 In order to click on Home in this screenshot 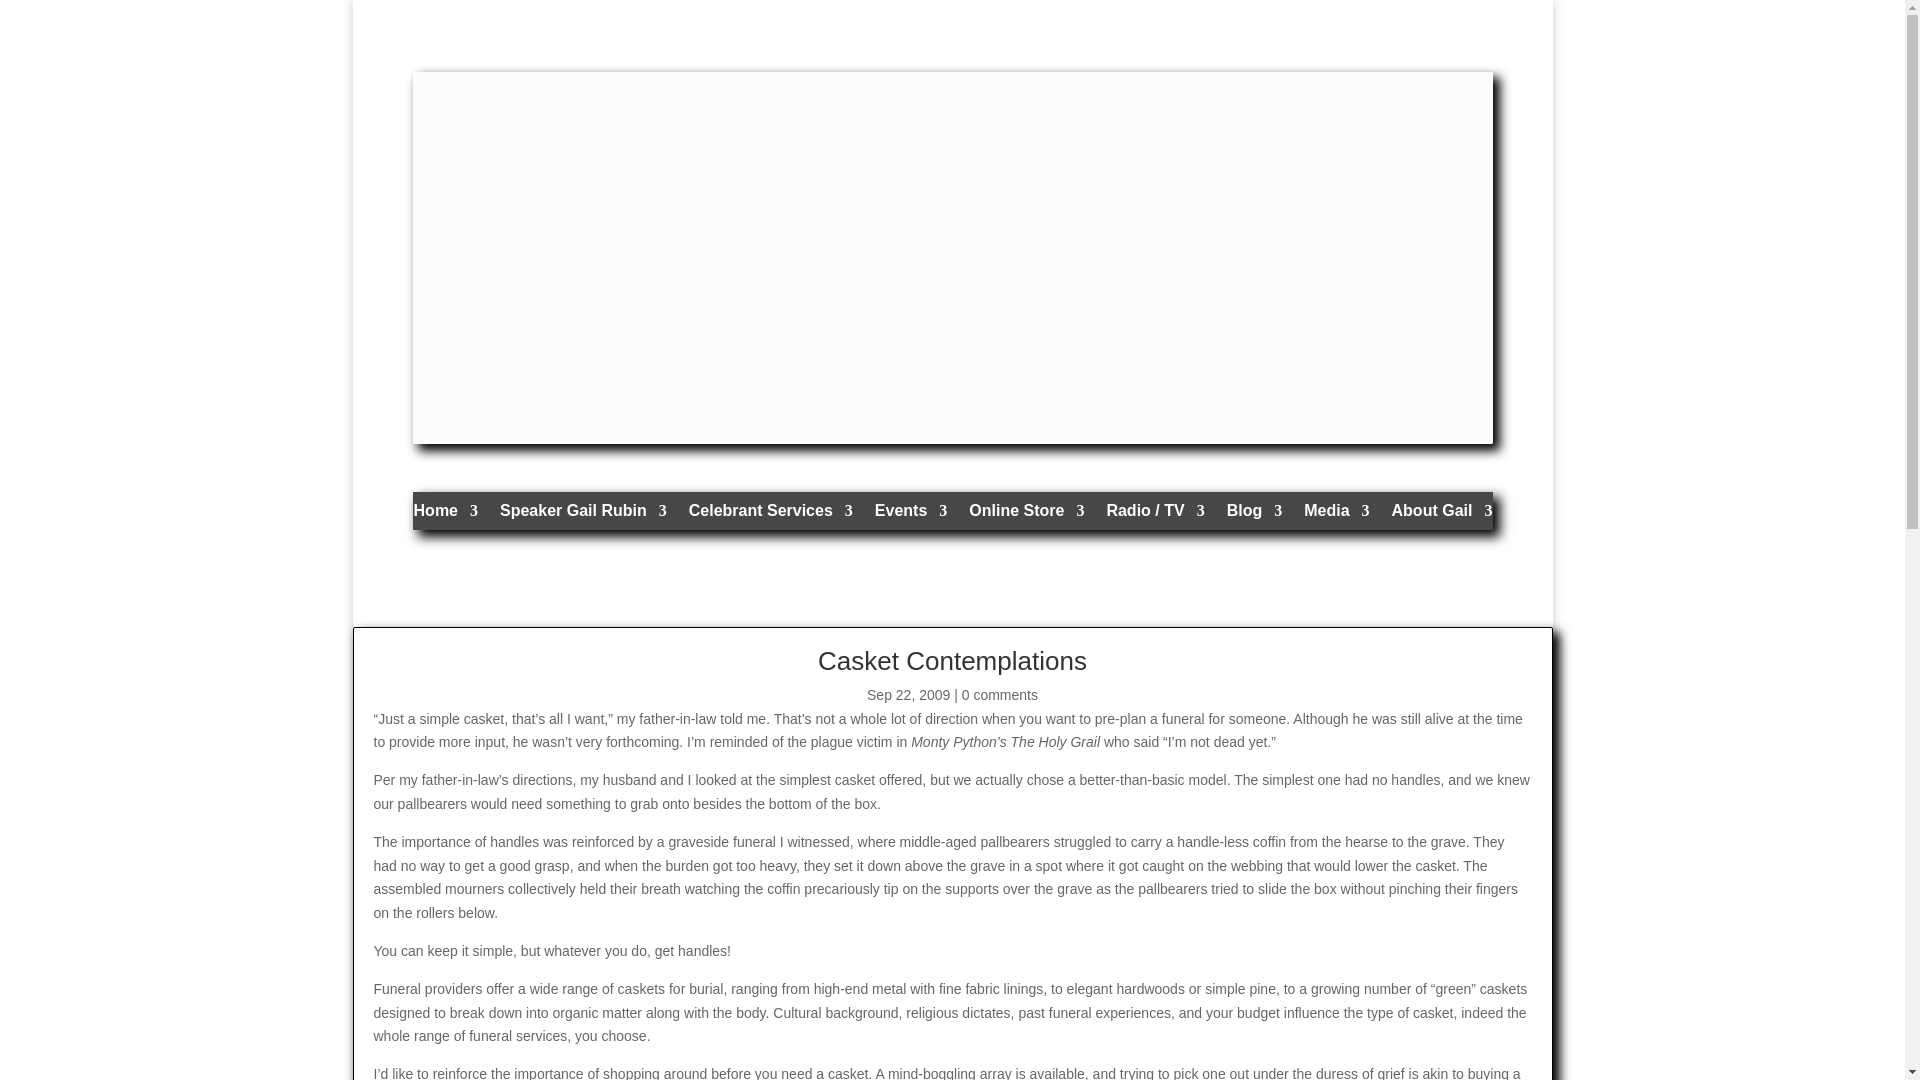, I will do `click(446, 515)`.